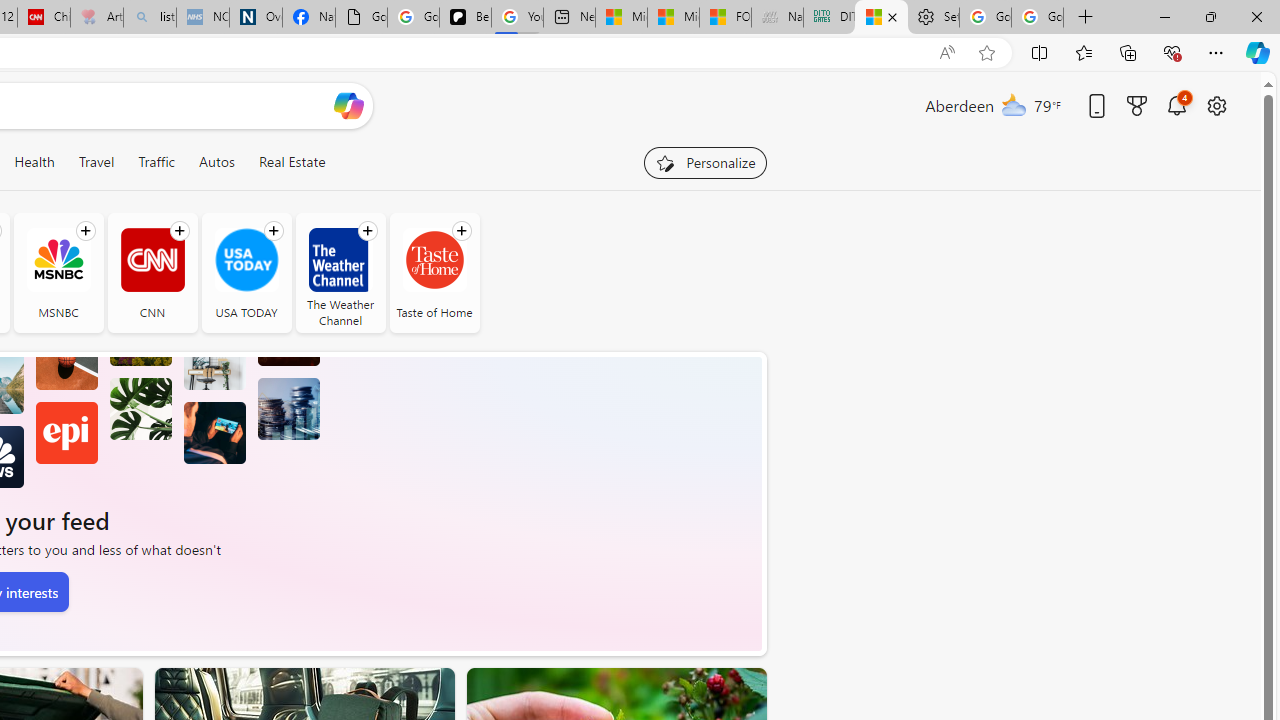 The height and width of the screenshot is (720, 1280). Describe the element at coordinates (58, 272) in the screenshot. I see `MSNBC` at that location.